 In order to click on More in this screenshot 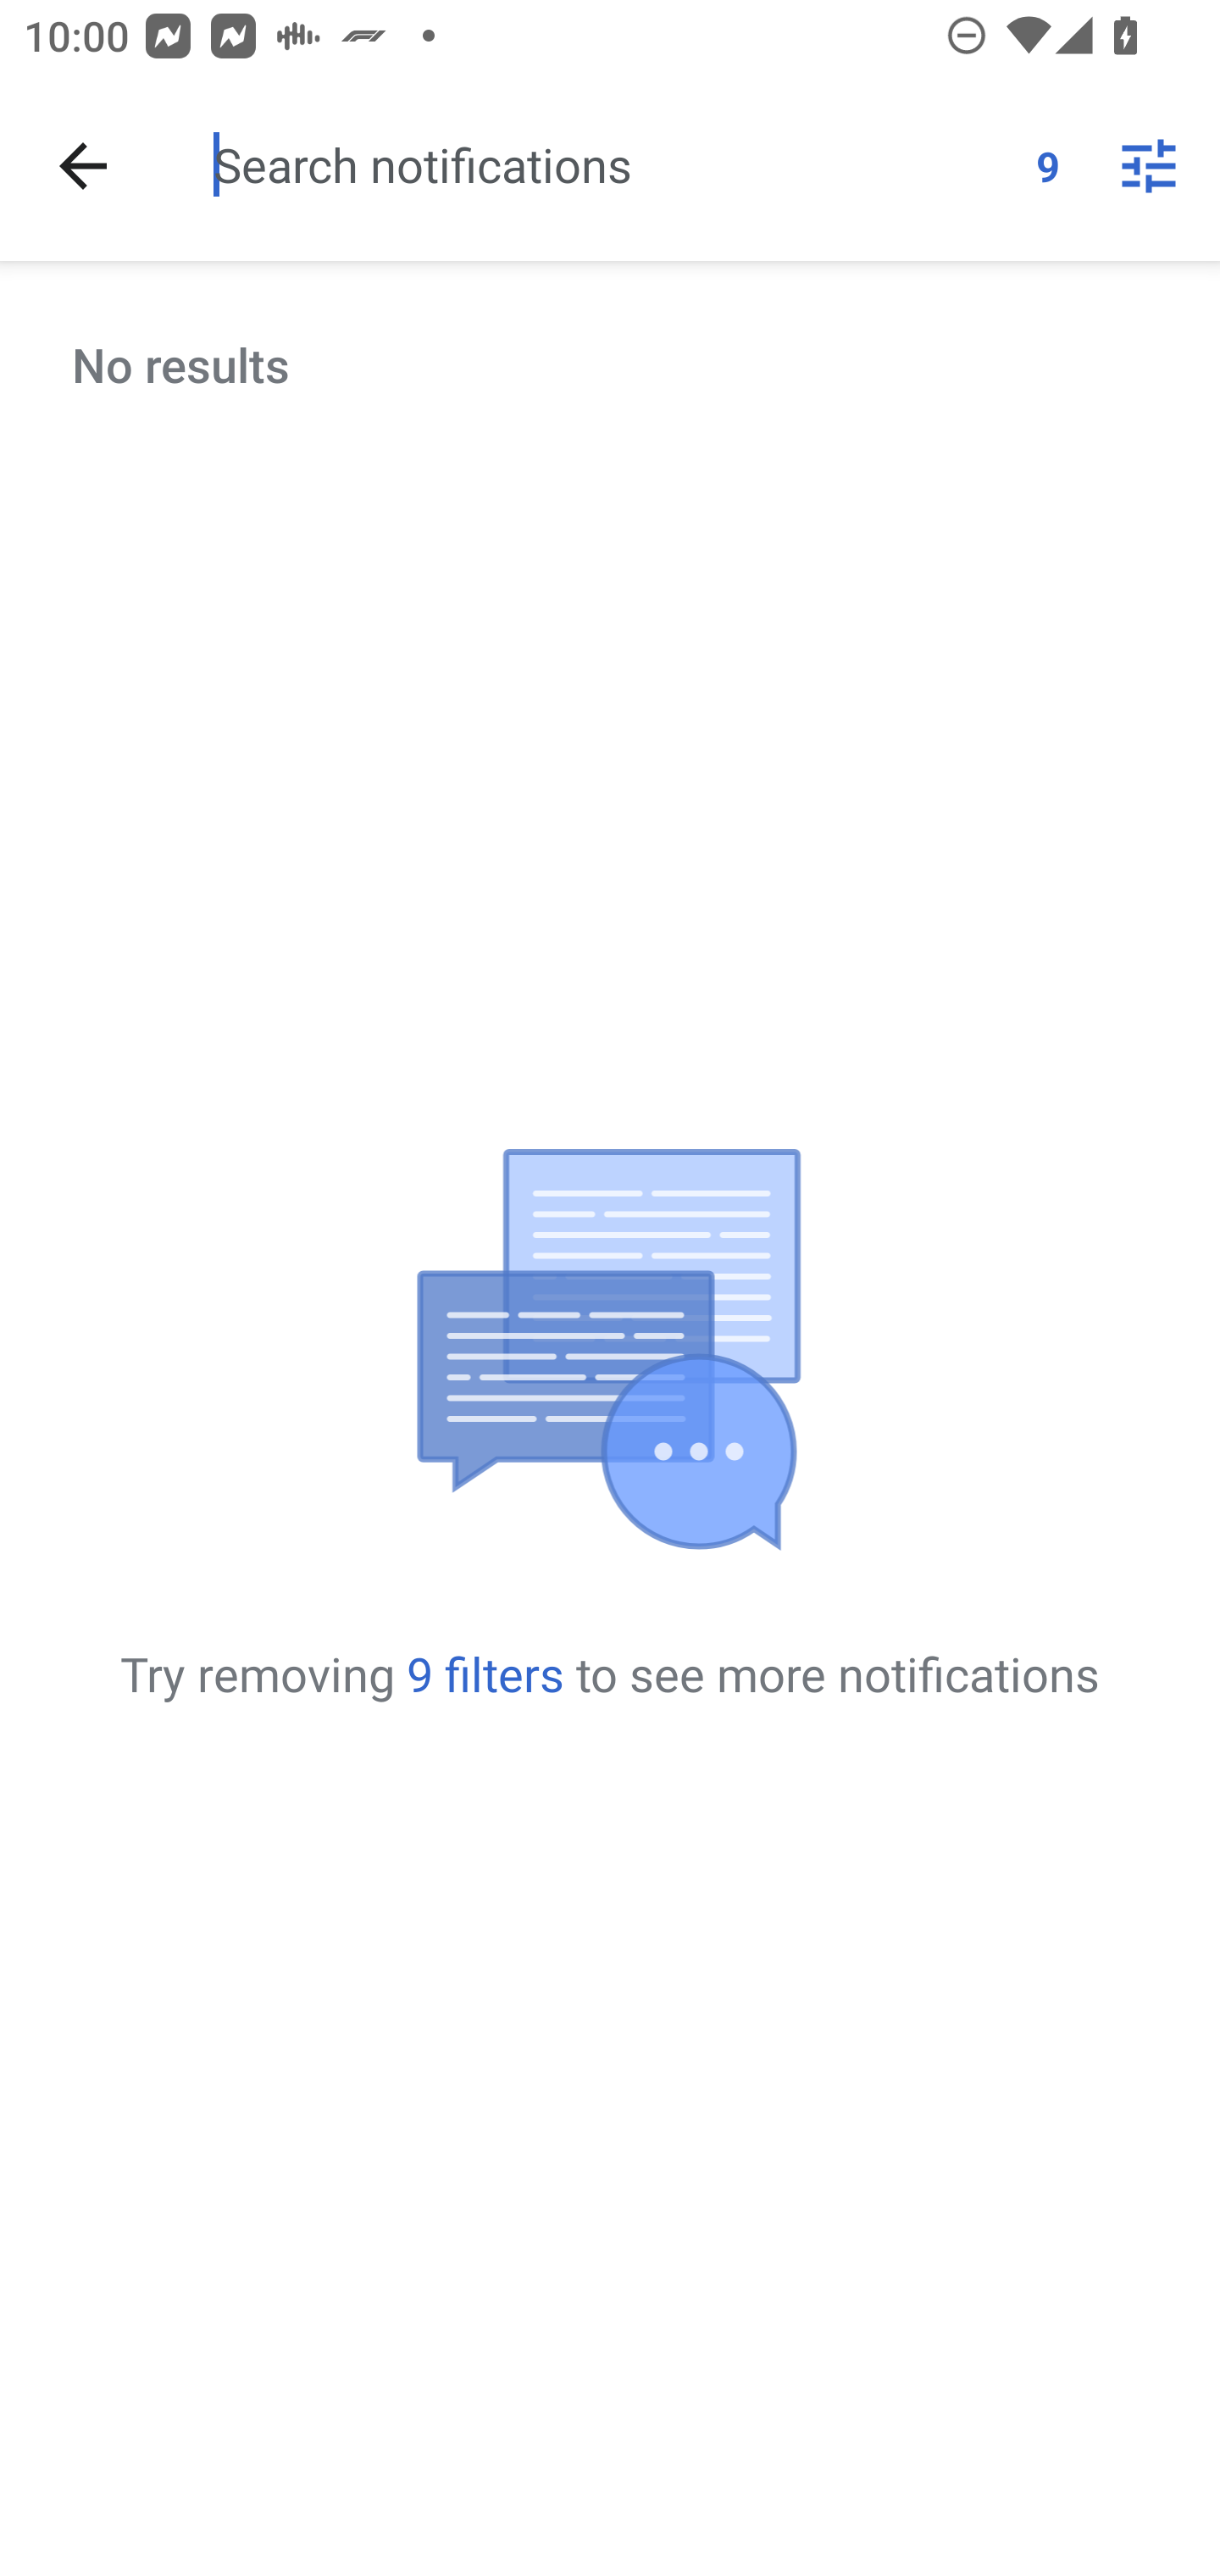, I will do `click(1149, 166)`.